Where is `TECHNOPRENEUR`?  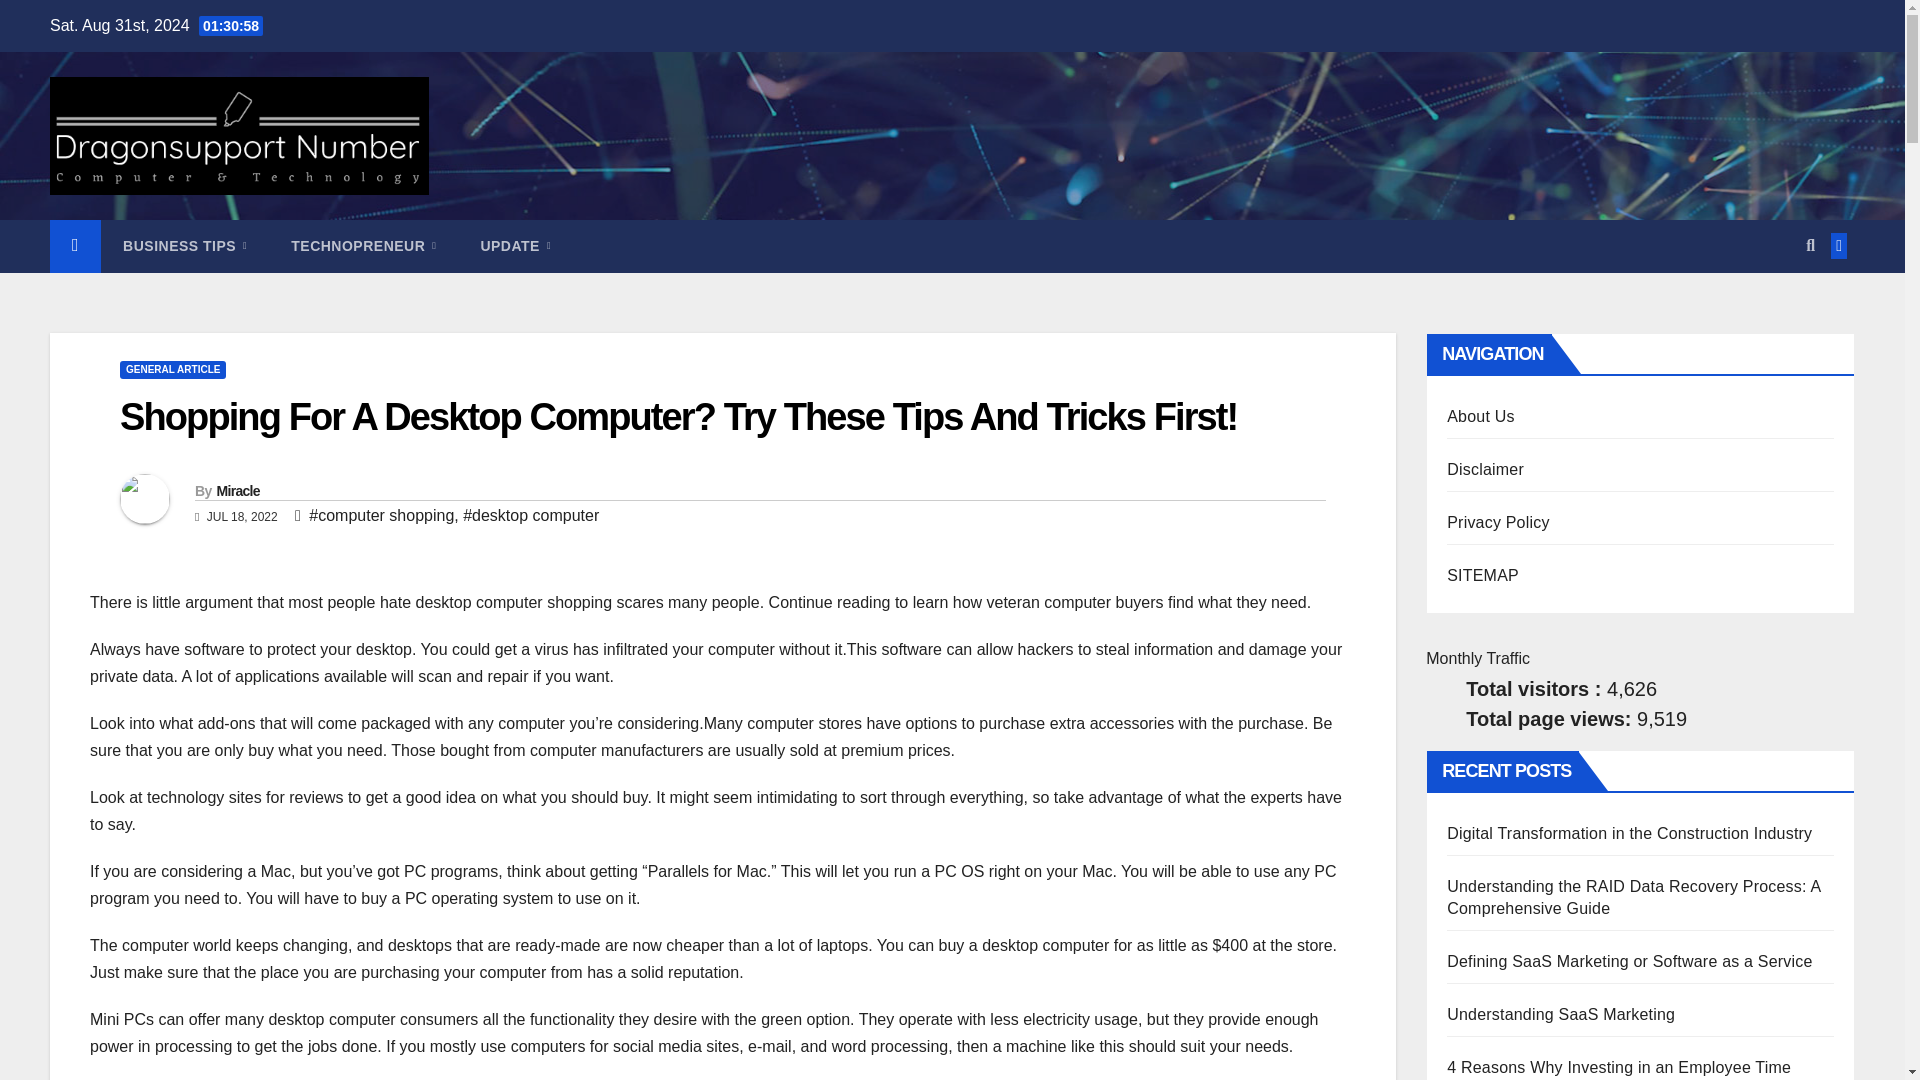 TECHNOPRENEUR is located at coordinates (363, 246).